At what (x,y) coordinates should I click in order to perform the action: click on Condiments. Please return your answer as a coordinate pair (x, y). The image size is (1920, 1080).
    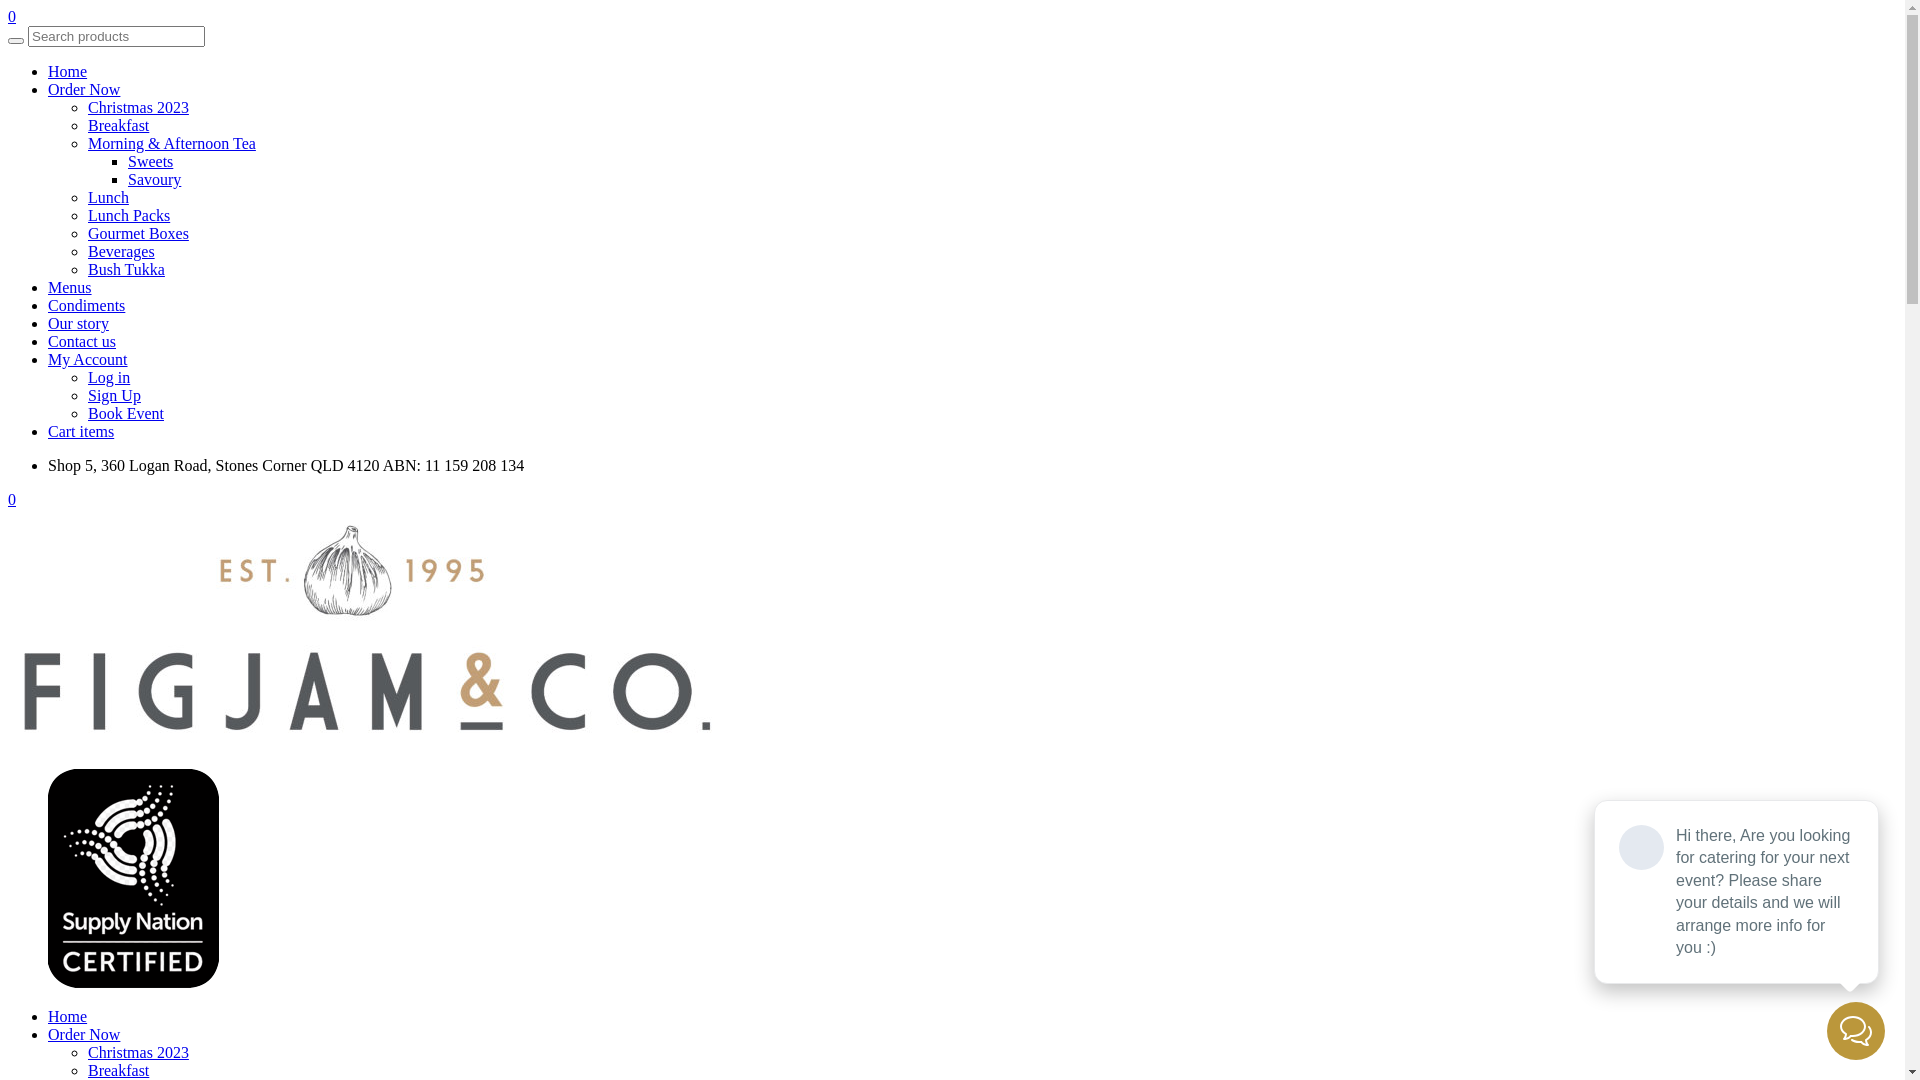
    Looking at the image, I should click on (86, 306).